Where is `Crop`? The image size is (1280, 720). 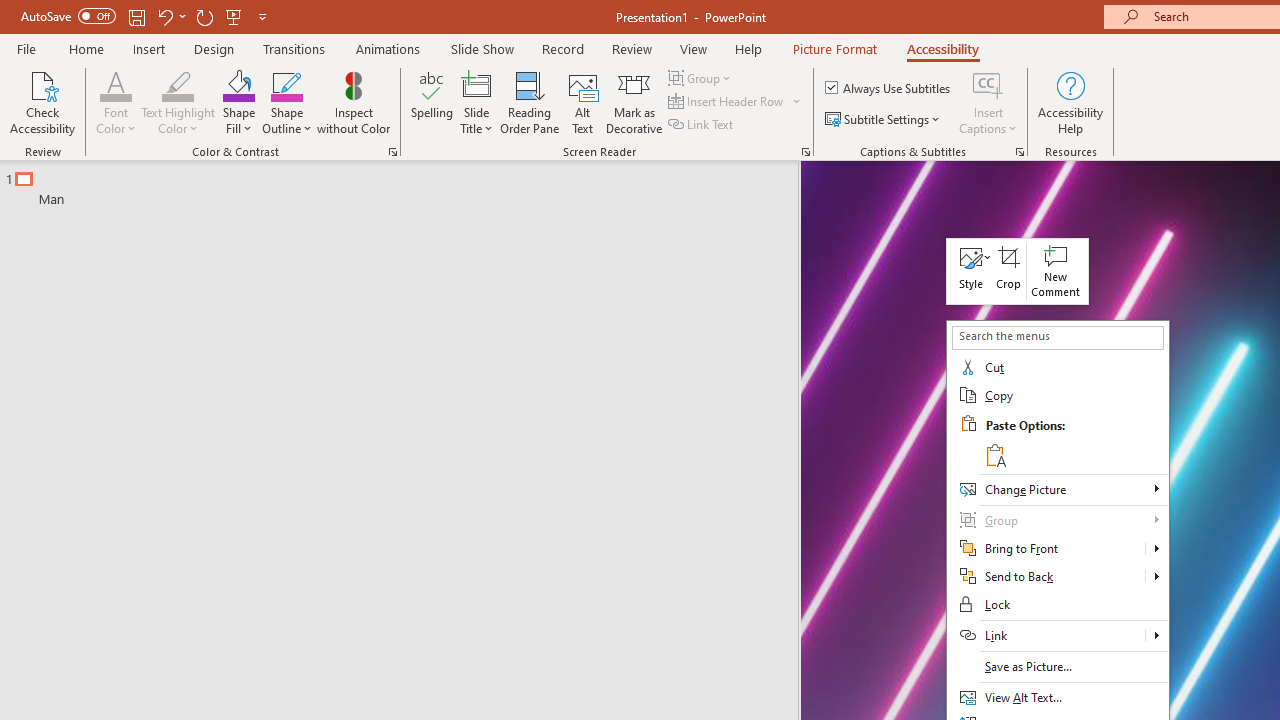 Crop is located at coordinates (1009, 270).